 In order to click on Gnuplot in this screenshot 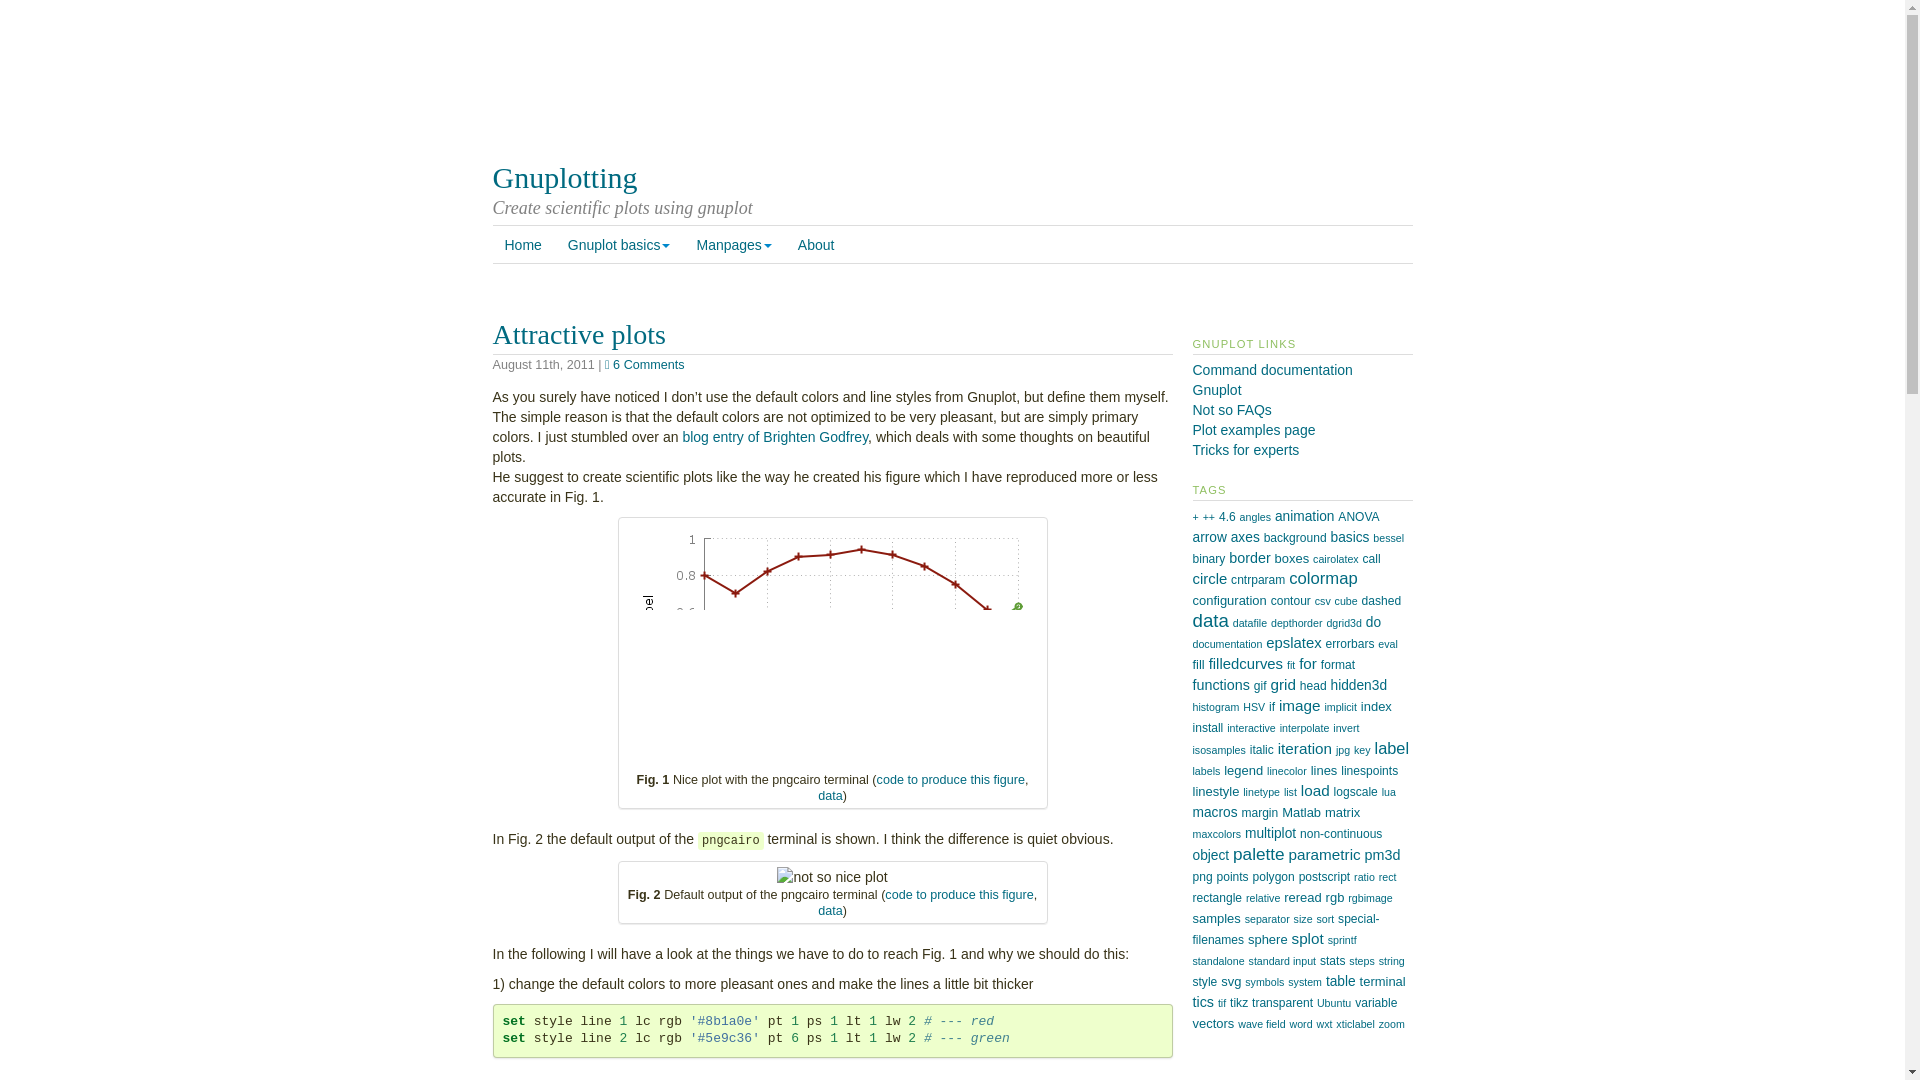, I will do `click(1216, 390)`.